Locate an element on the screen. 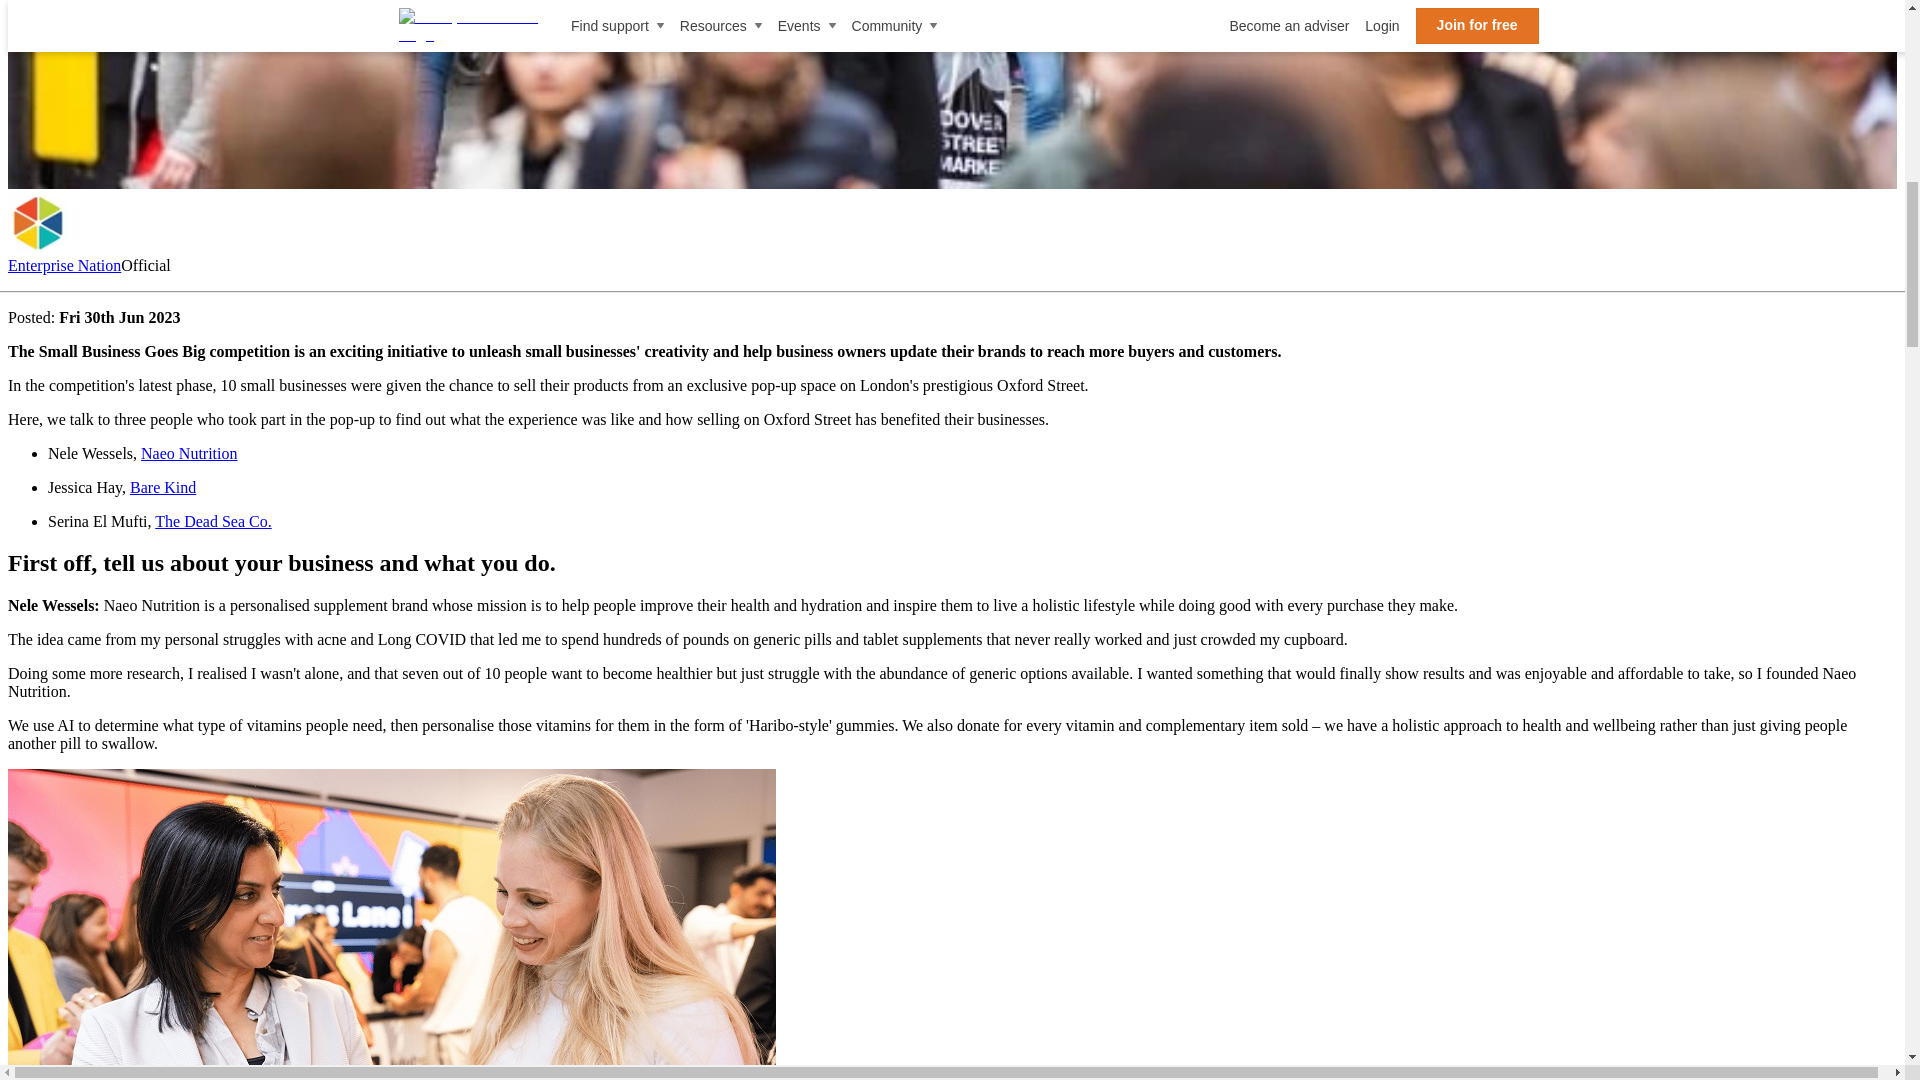 This screenshot has height=1080, width=1920. Bare Kind is located at coordinates (162, 487).